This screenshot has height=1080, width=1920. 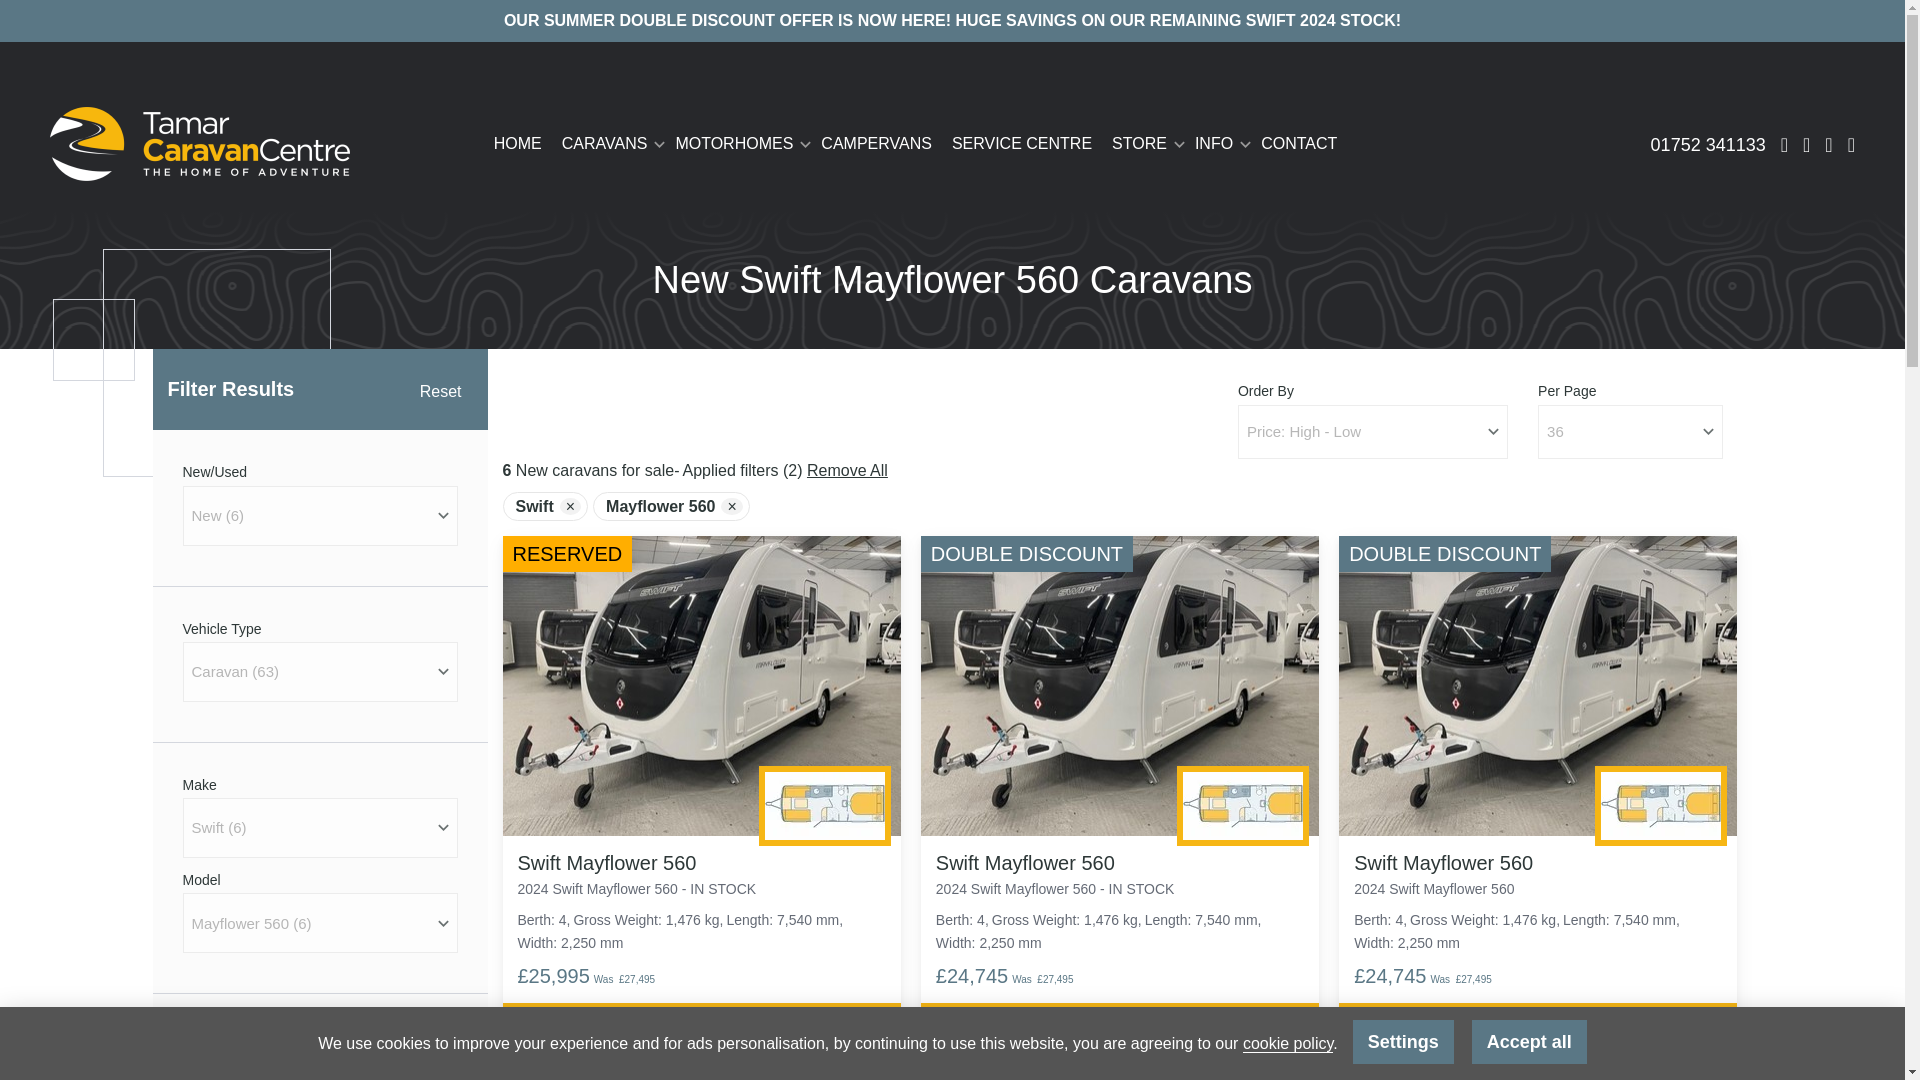 What do you see at coordinates (609, 144) in the screenshot?
I see `CARAVANS` at bounding box center [609, 144].